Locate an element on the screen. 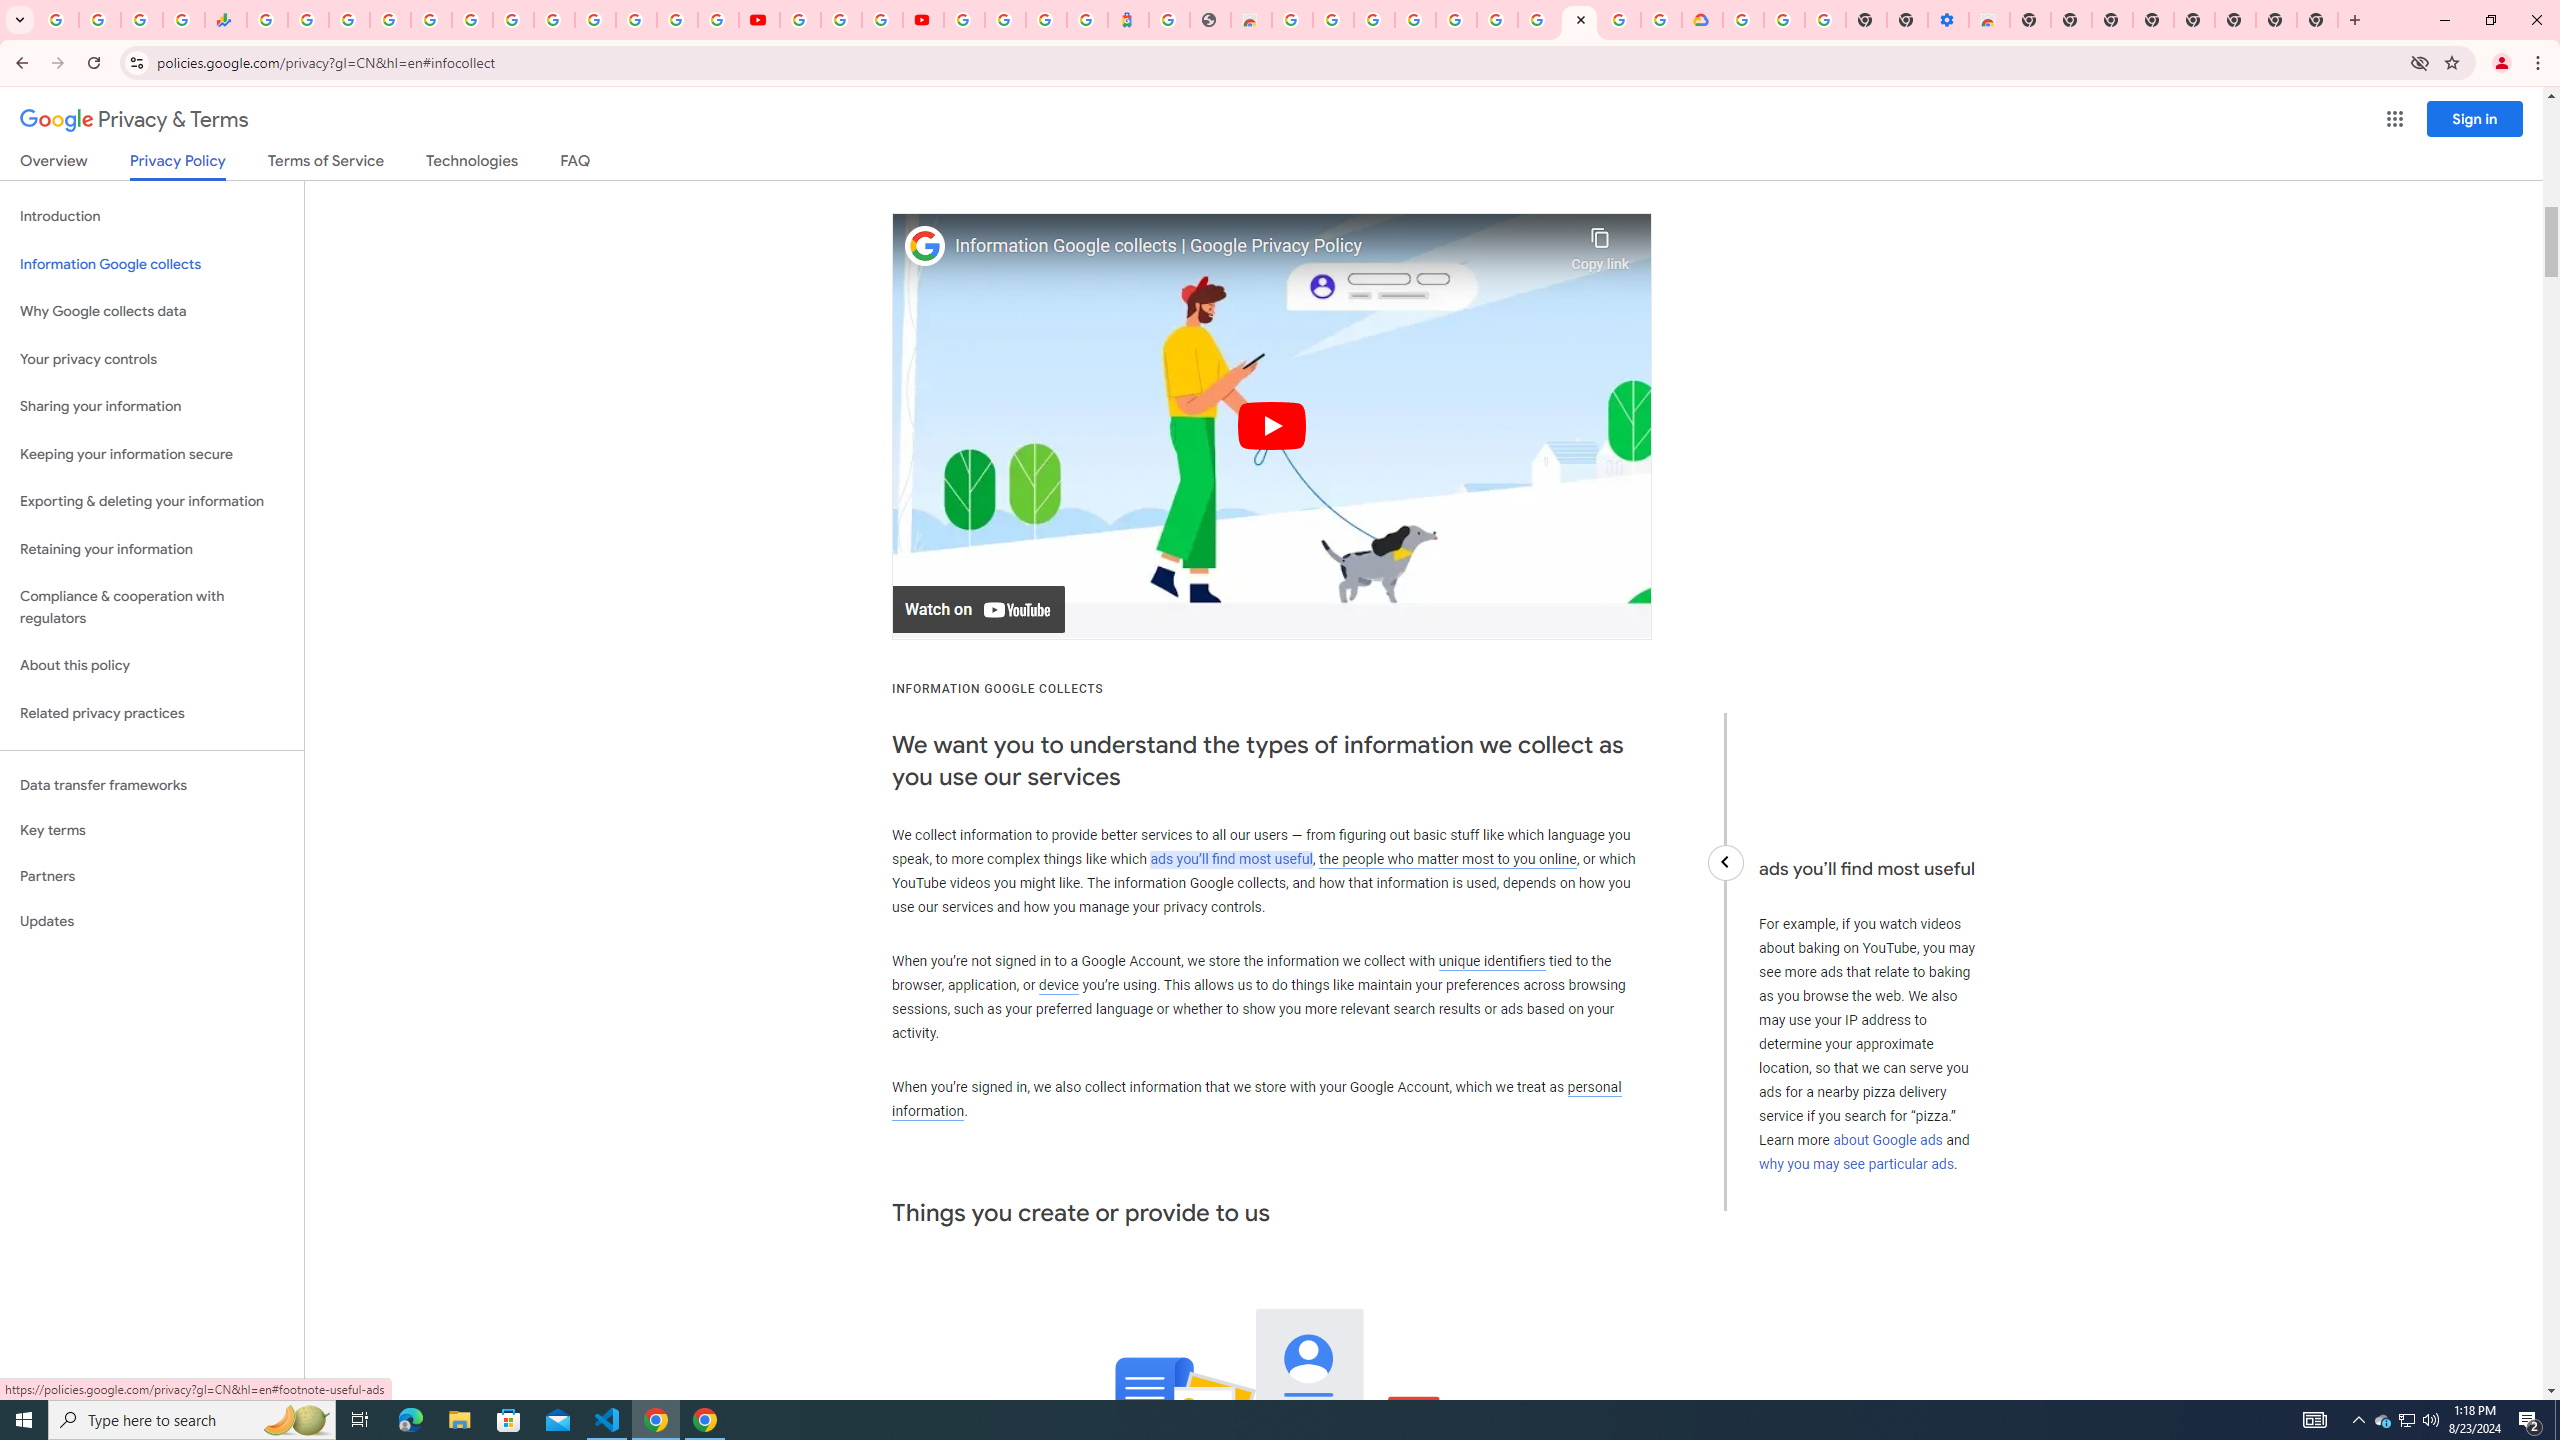  Sign in - Google Accounts is located at coordinates (1454, 20).